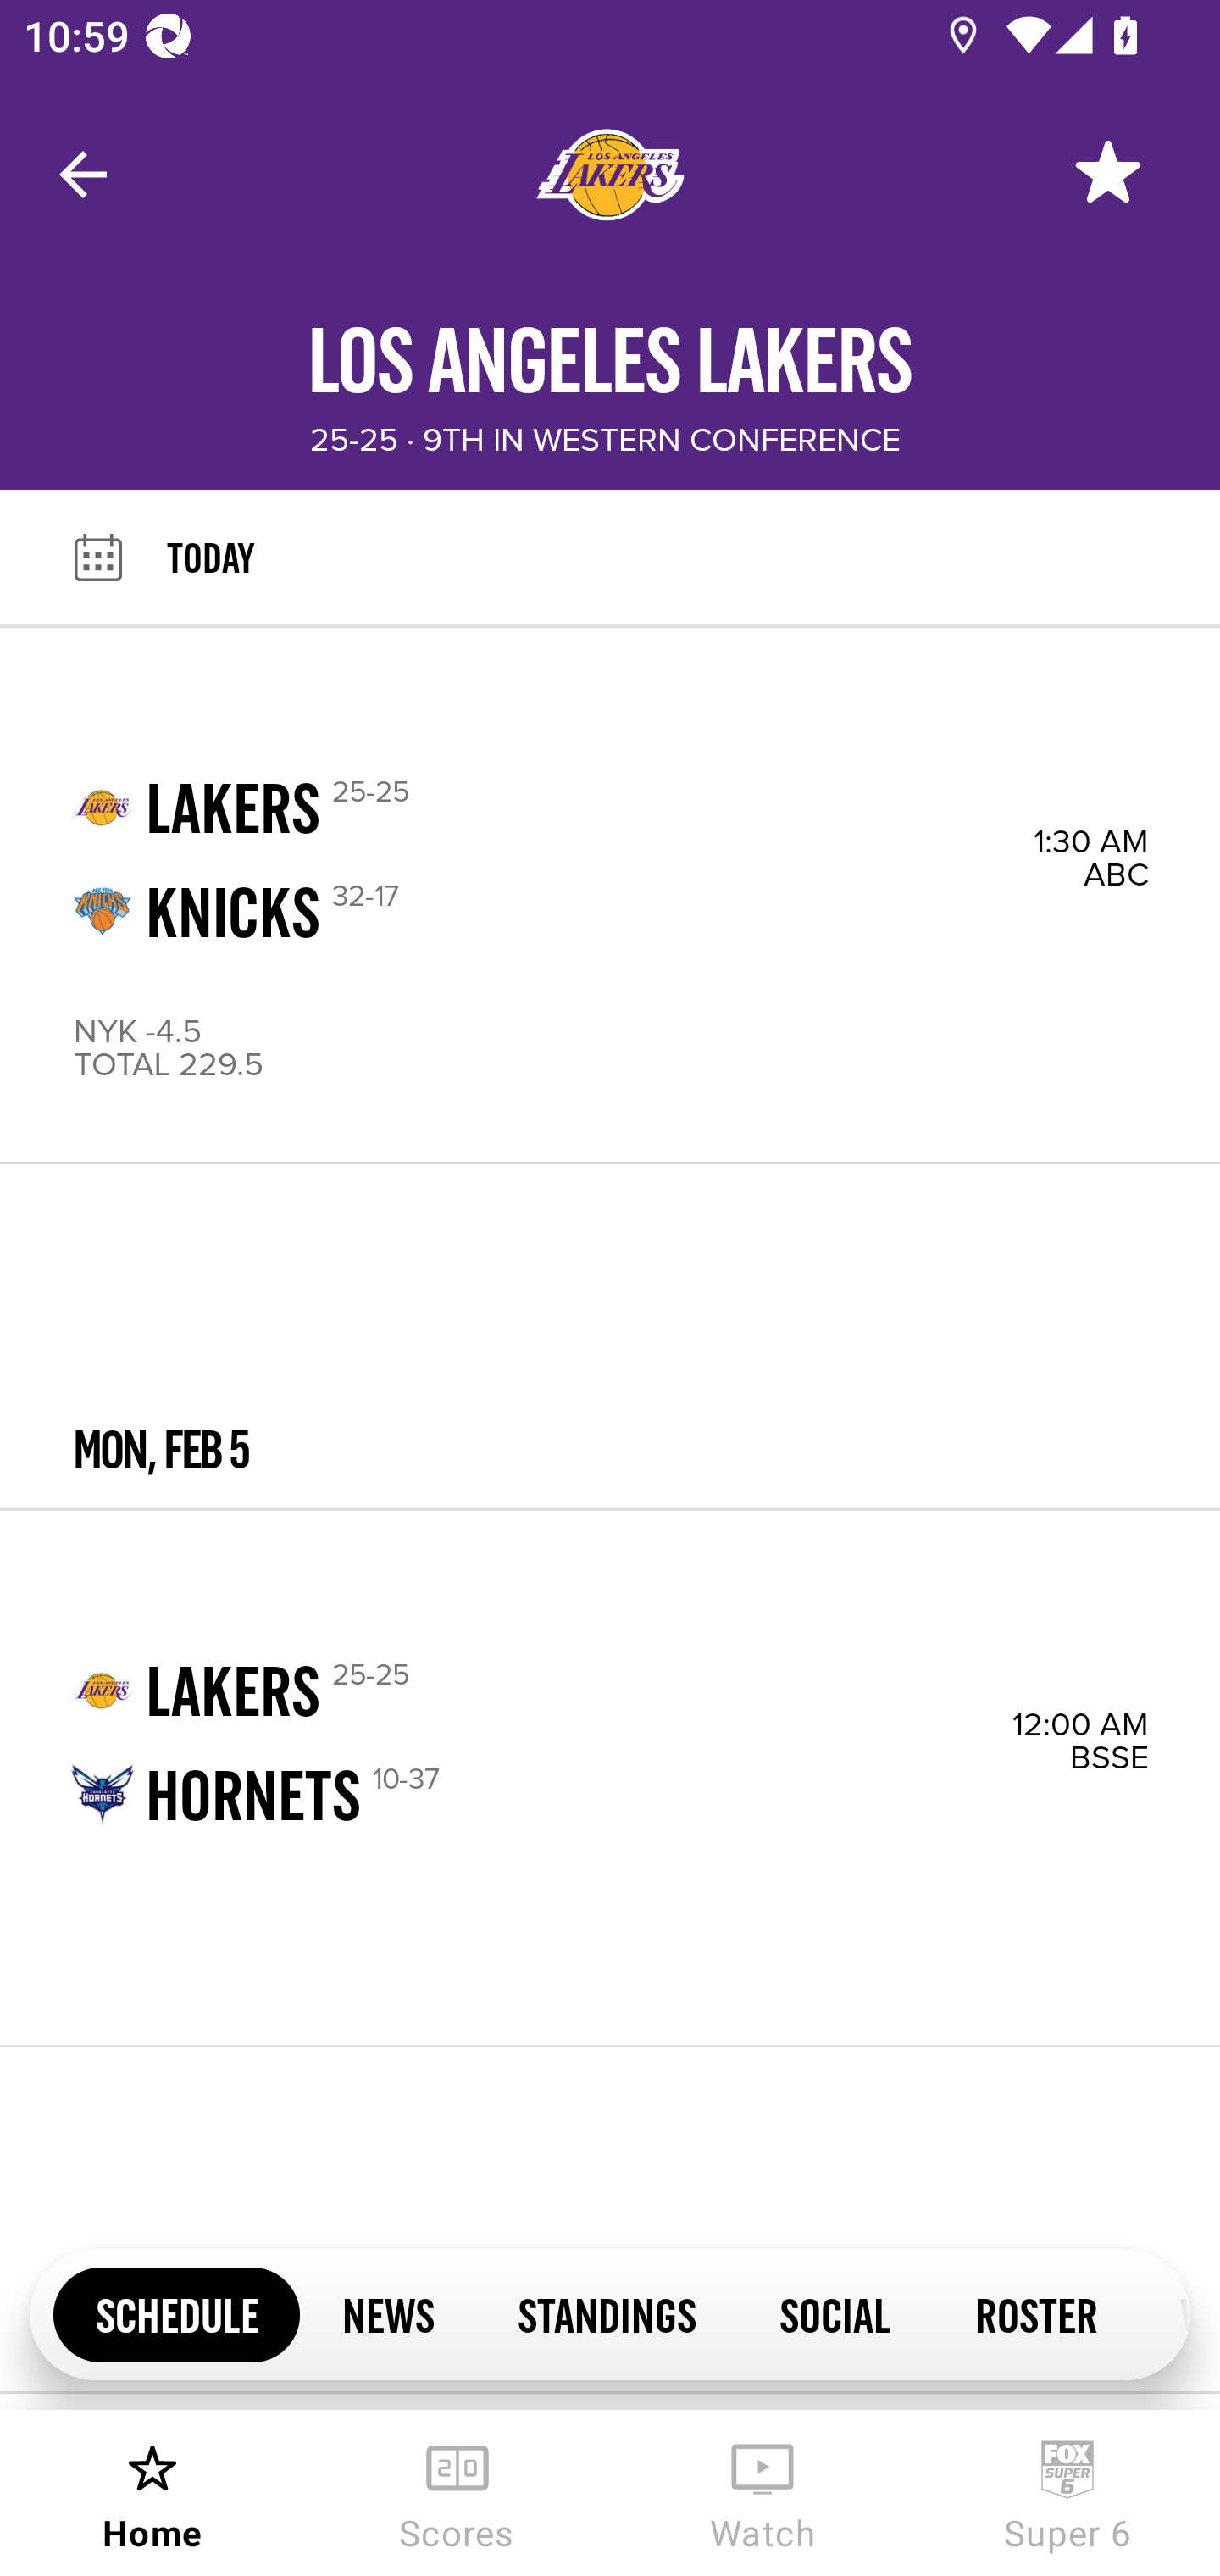  Describe the element at coordinates (83, 175) in the screenshot. I see `Navigate up` at that location.